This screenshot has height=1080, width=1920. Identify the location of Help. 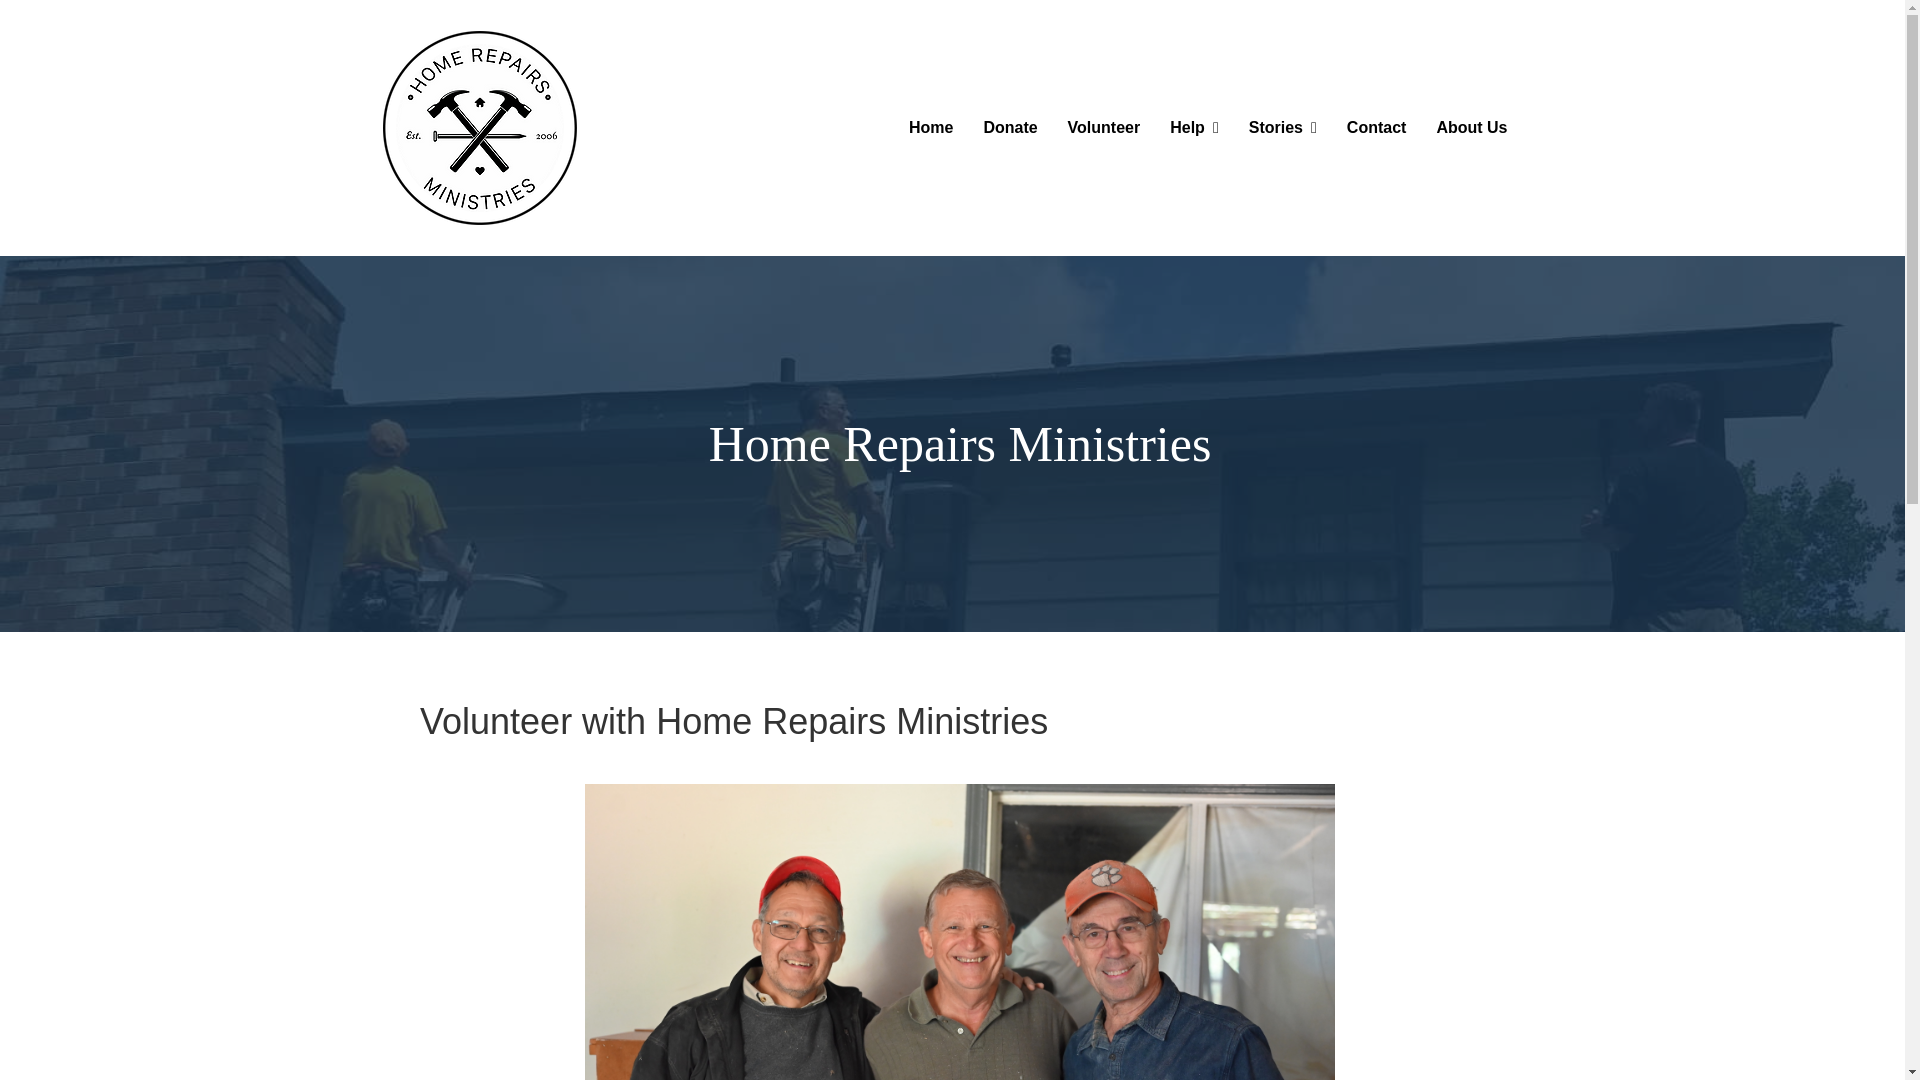
(1194, 128).